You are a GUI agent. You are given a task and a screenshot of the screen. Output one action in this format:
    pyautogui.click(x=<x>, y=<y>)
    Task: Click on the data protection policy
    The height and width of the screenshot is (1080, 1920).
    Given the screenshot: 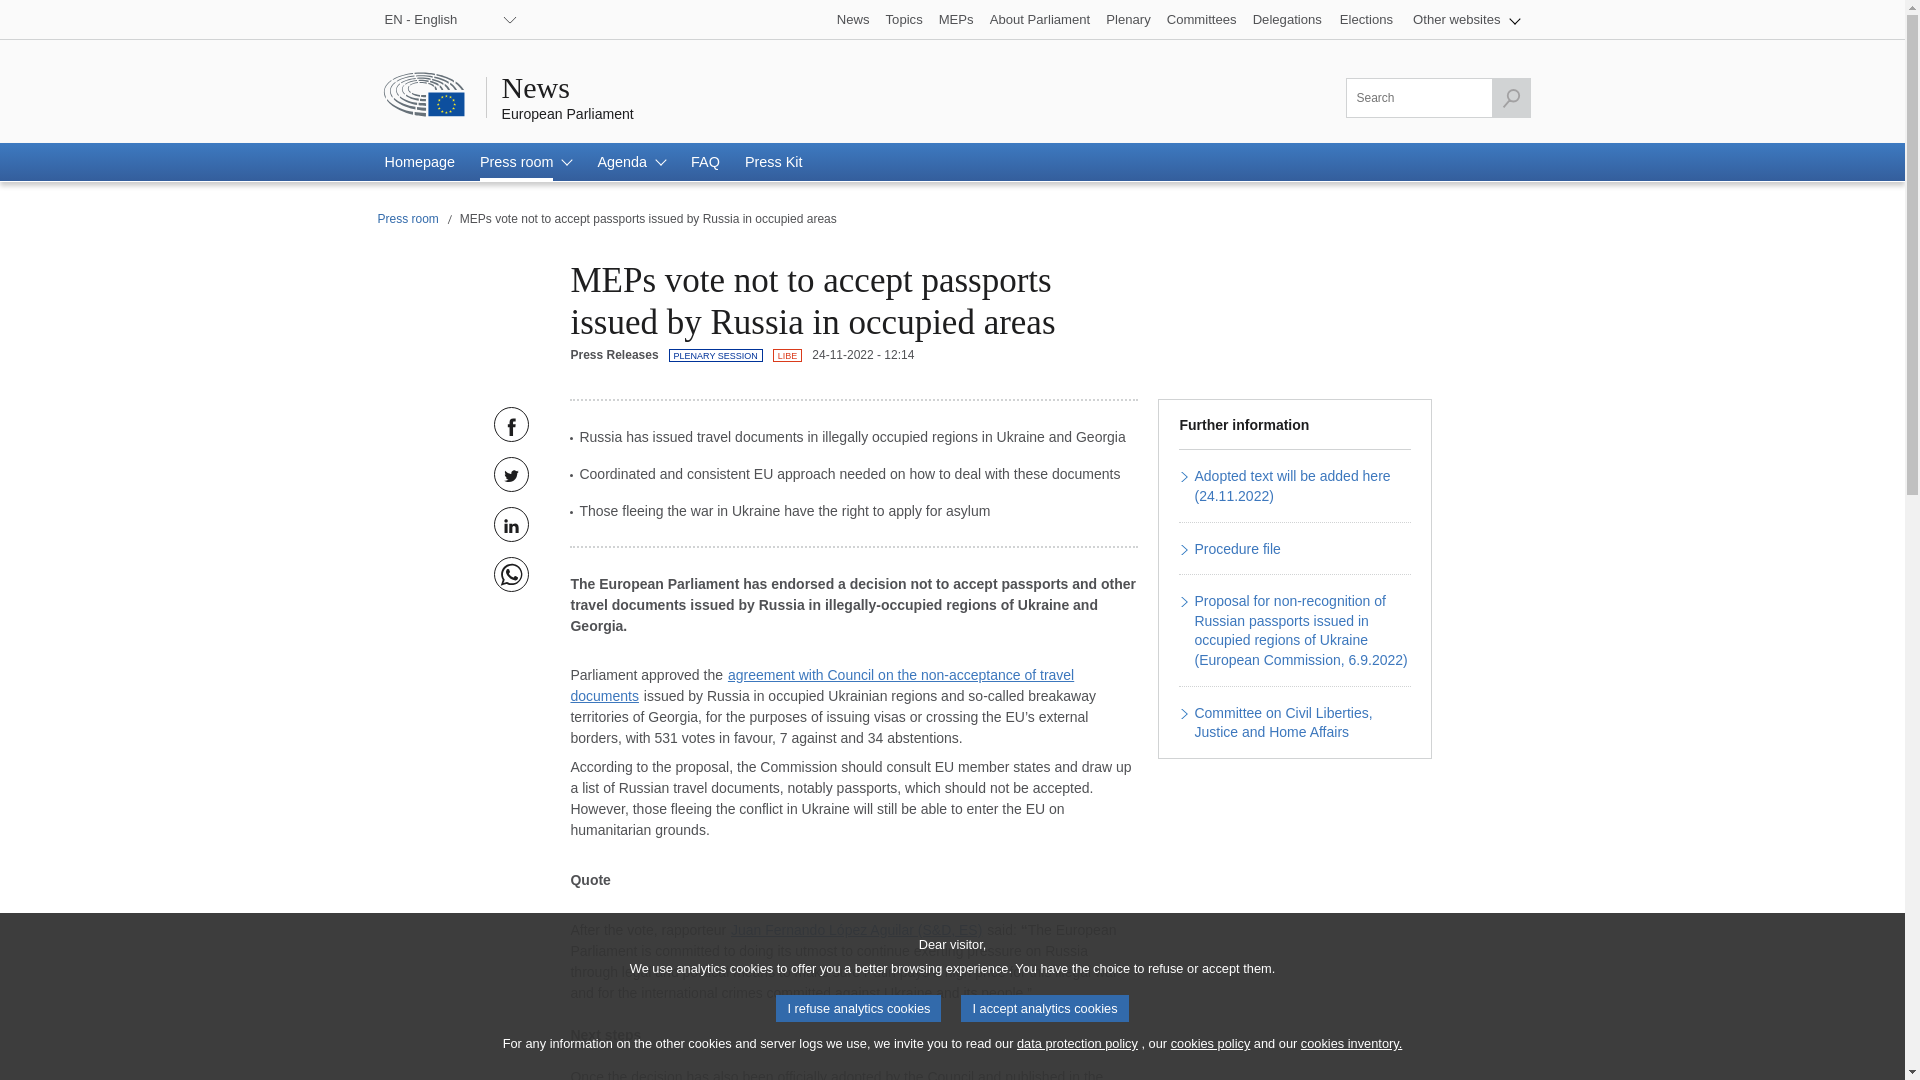 What is the action you would take?
    pyautogui.click(x=1078, y=1044)
    